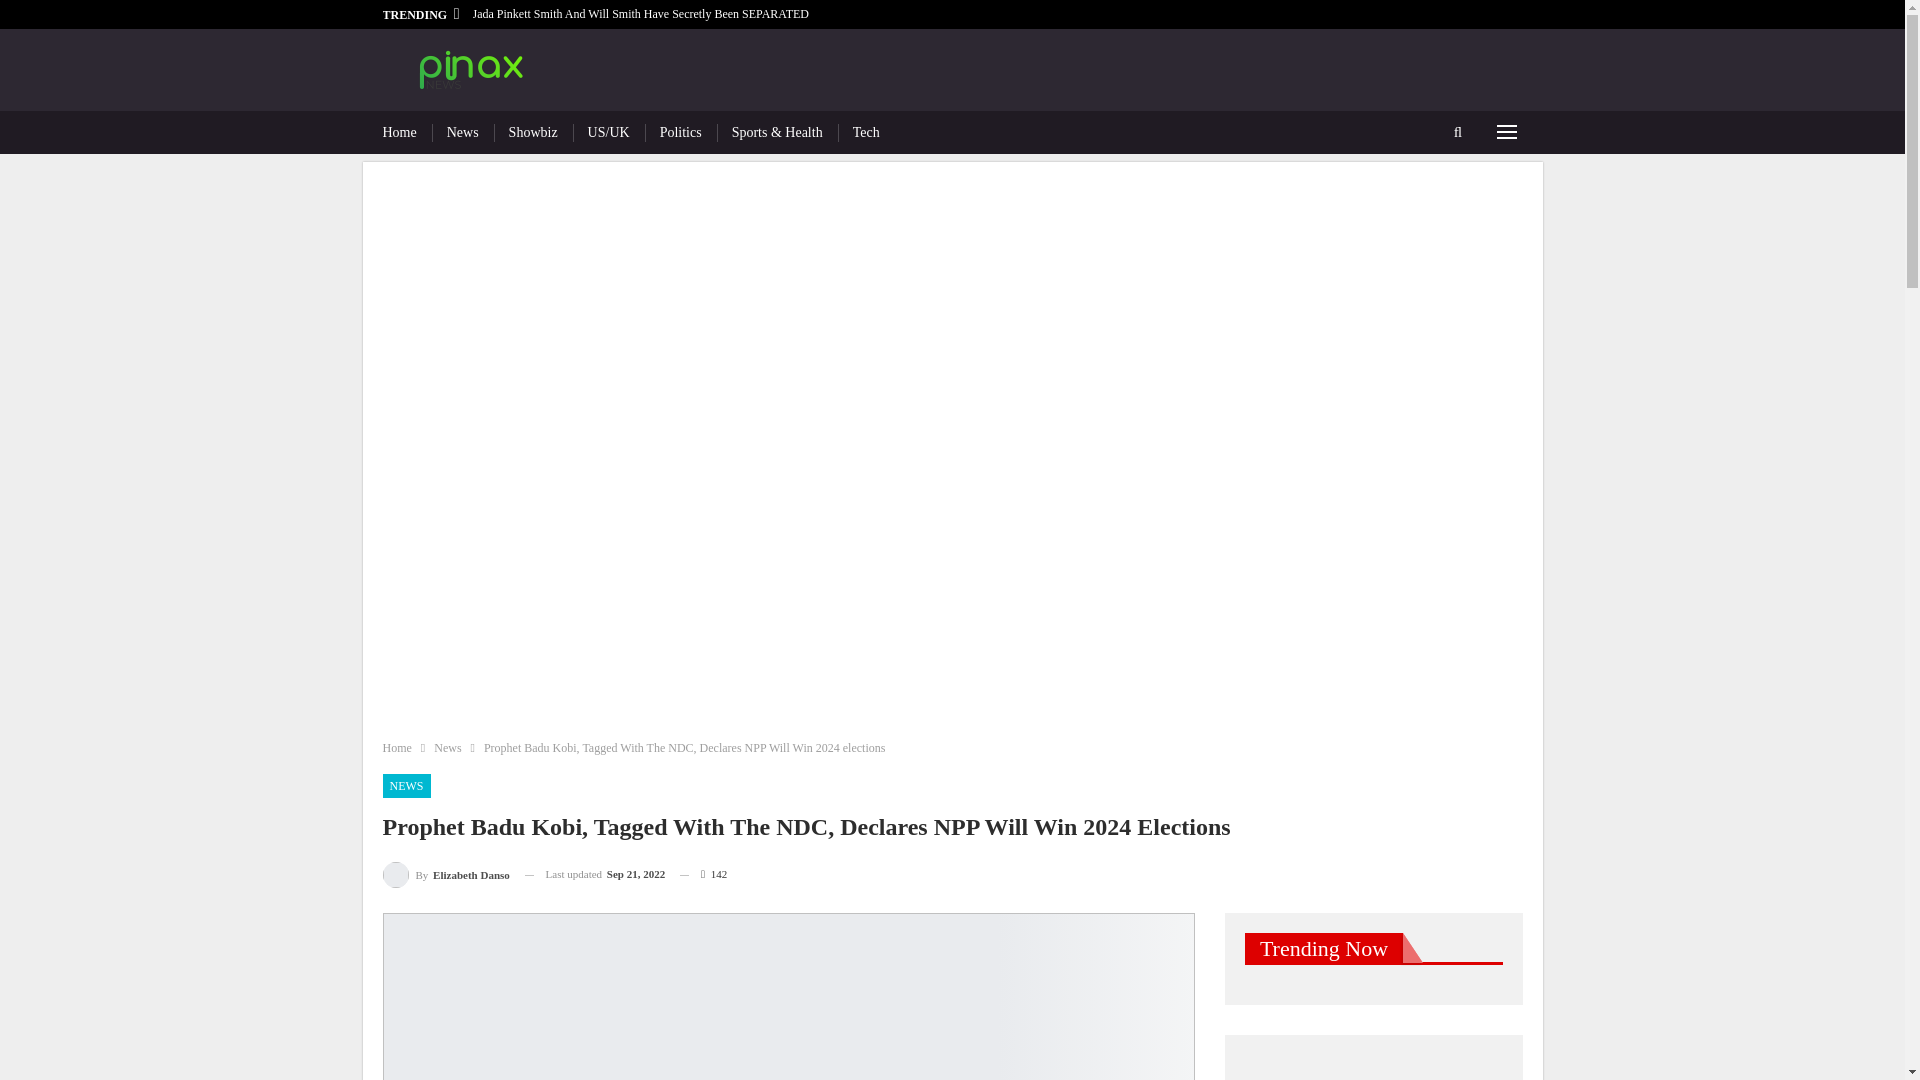 Image resolution: width=1920 pixels, height=1080 pixels. What do you see at coordinates (446, 748) in the screenshot?
I see `News` at bounding box center [446, 748].